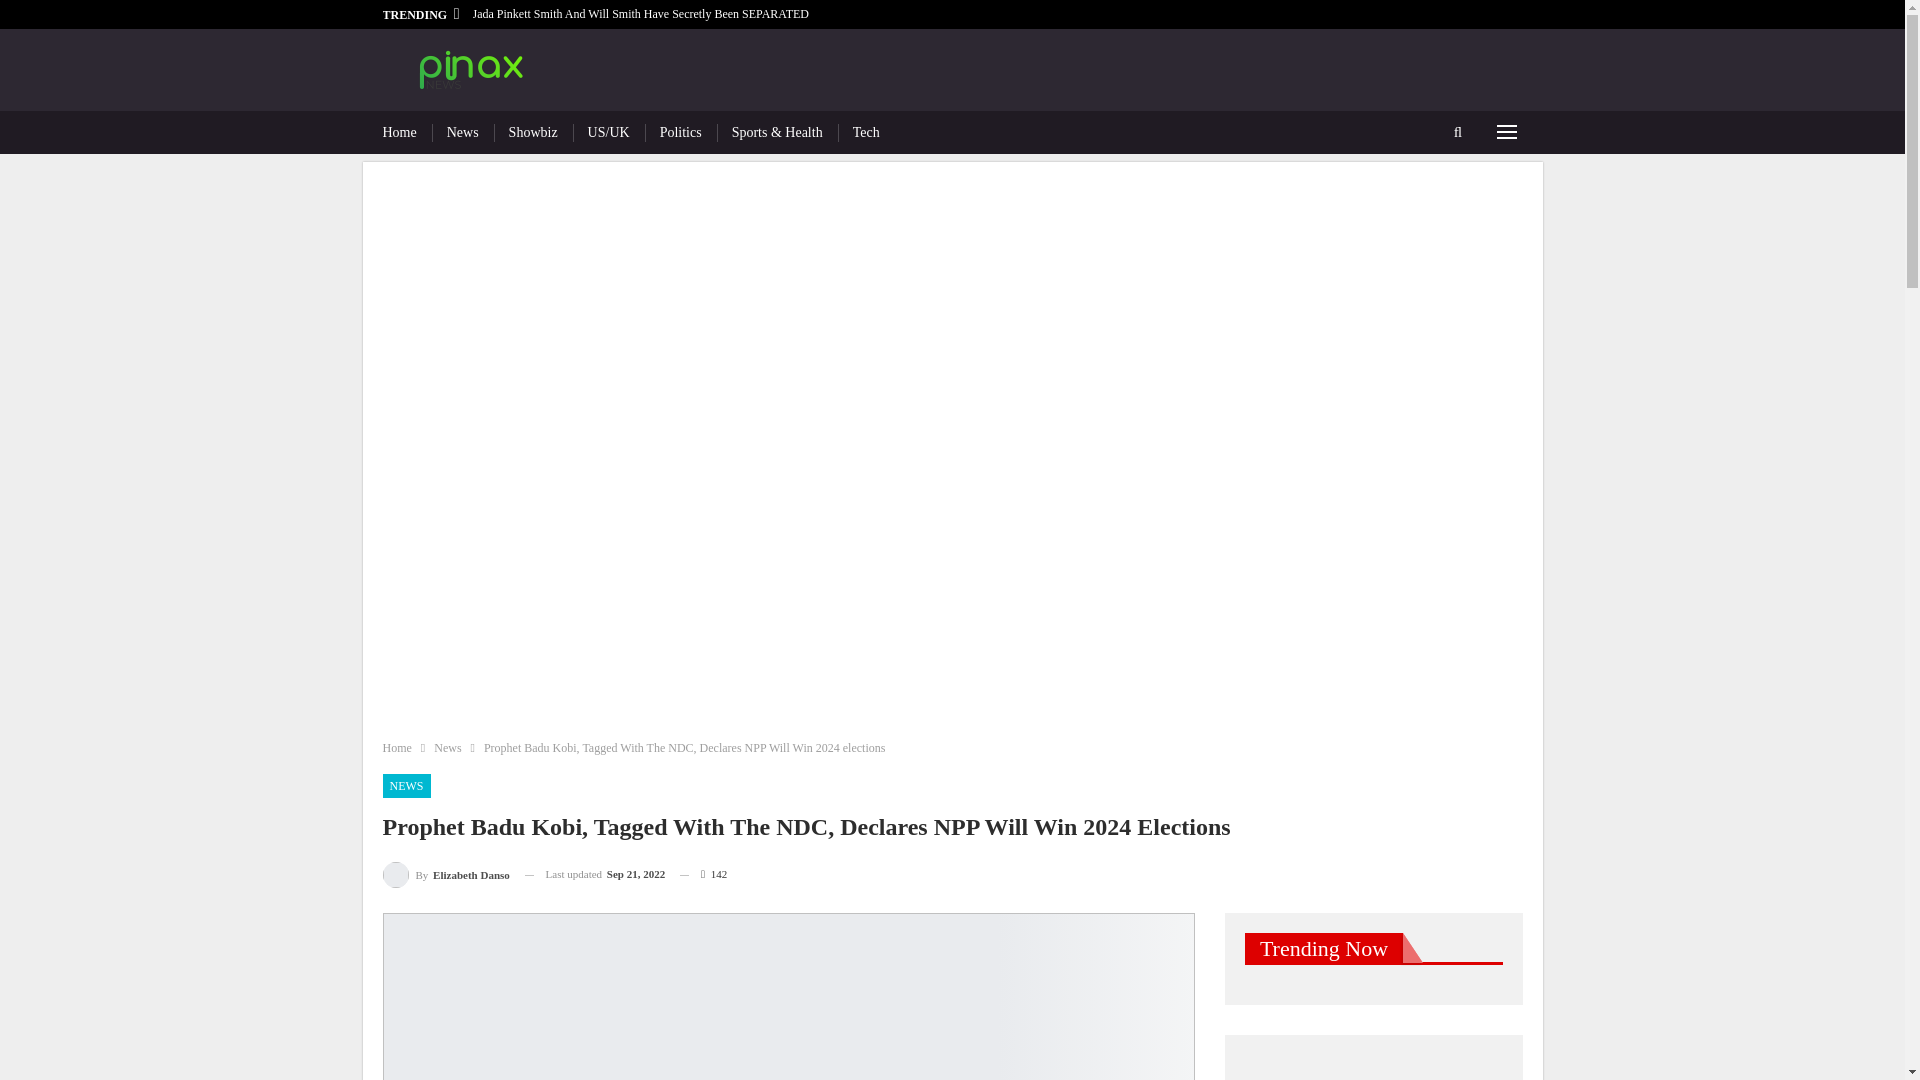 Image resolution: width=1920 pixels, height=1080 pixels. What do you see at coordinates (446, 748) in the screenshot?
I see `News` at bounding box center [446, 748].